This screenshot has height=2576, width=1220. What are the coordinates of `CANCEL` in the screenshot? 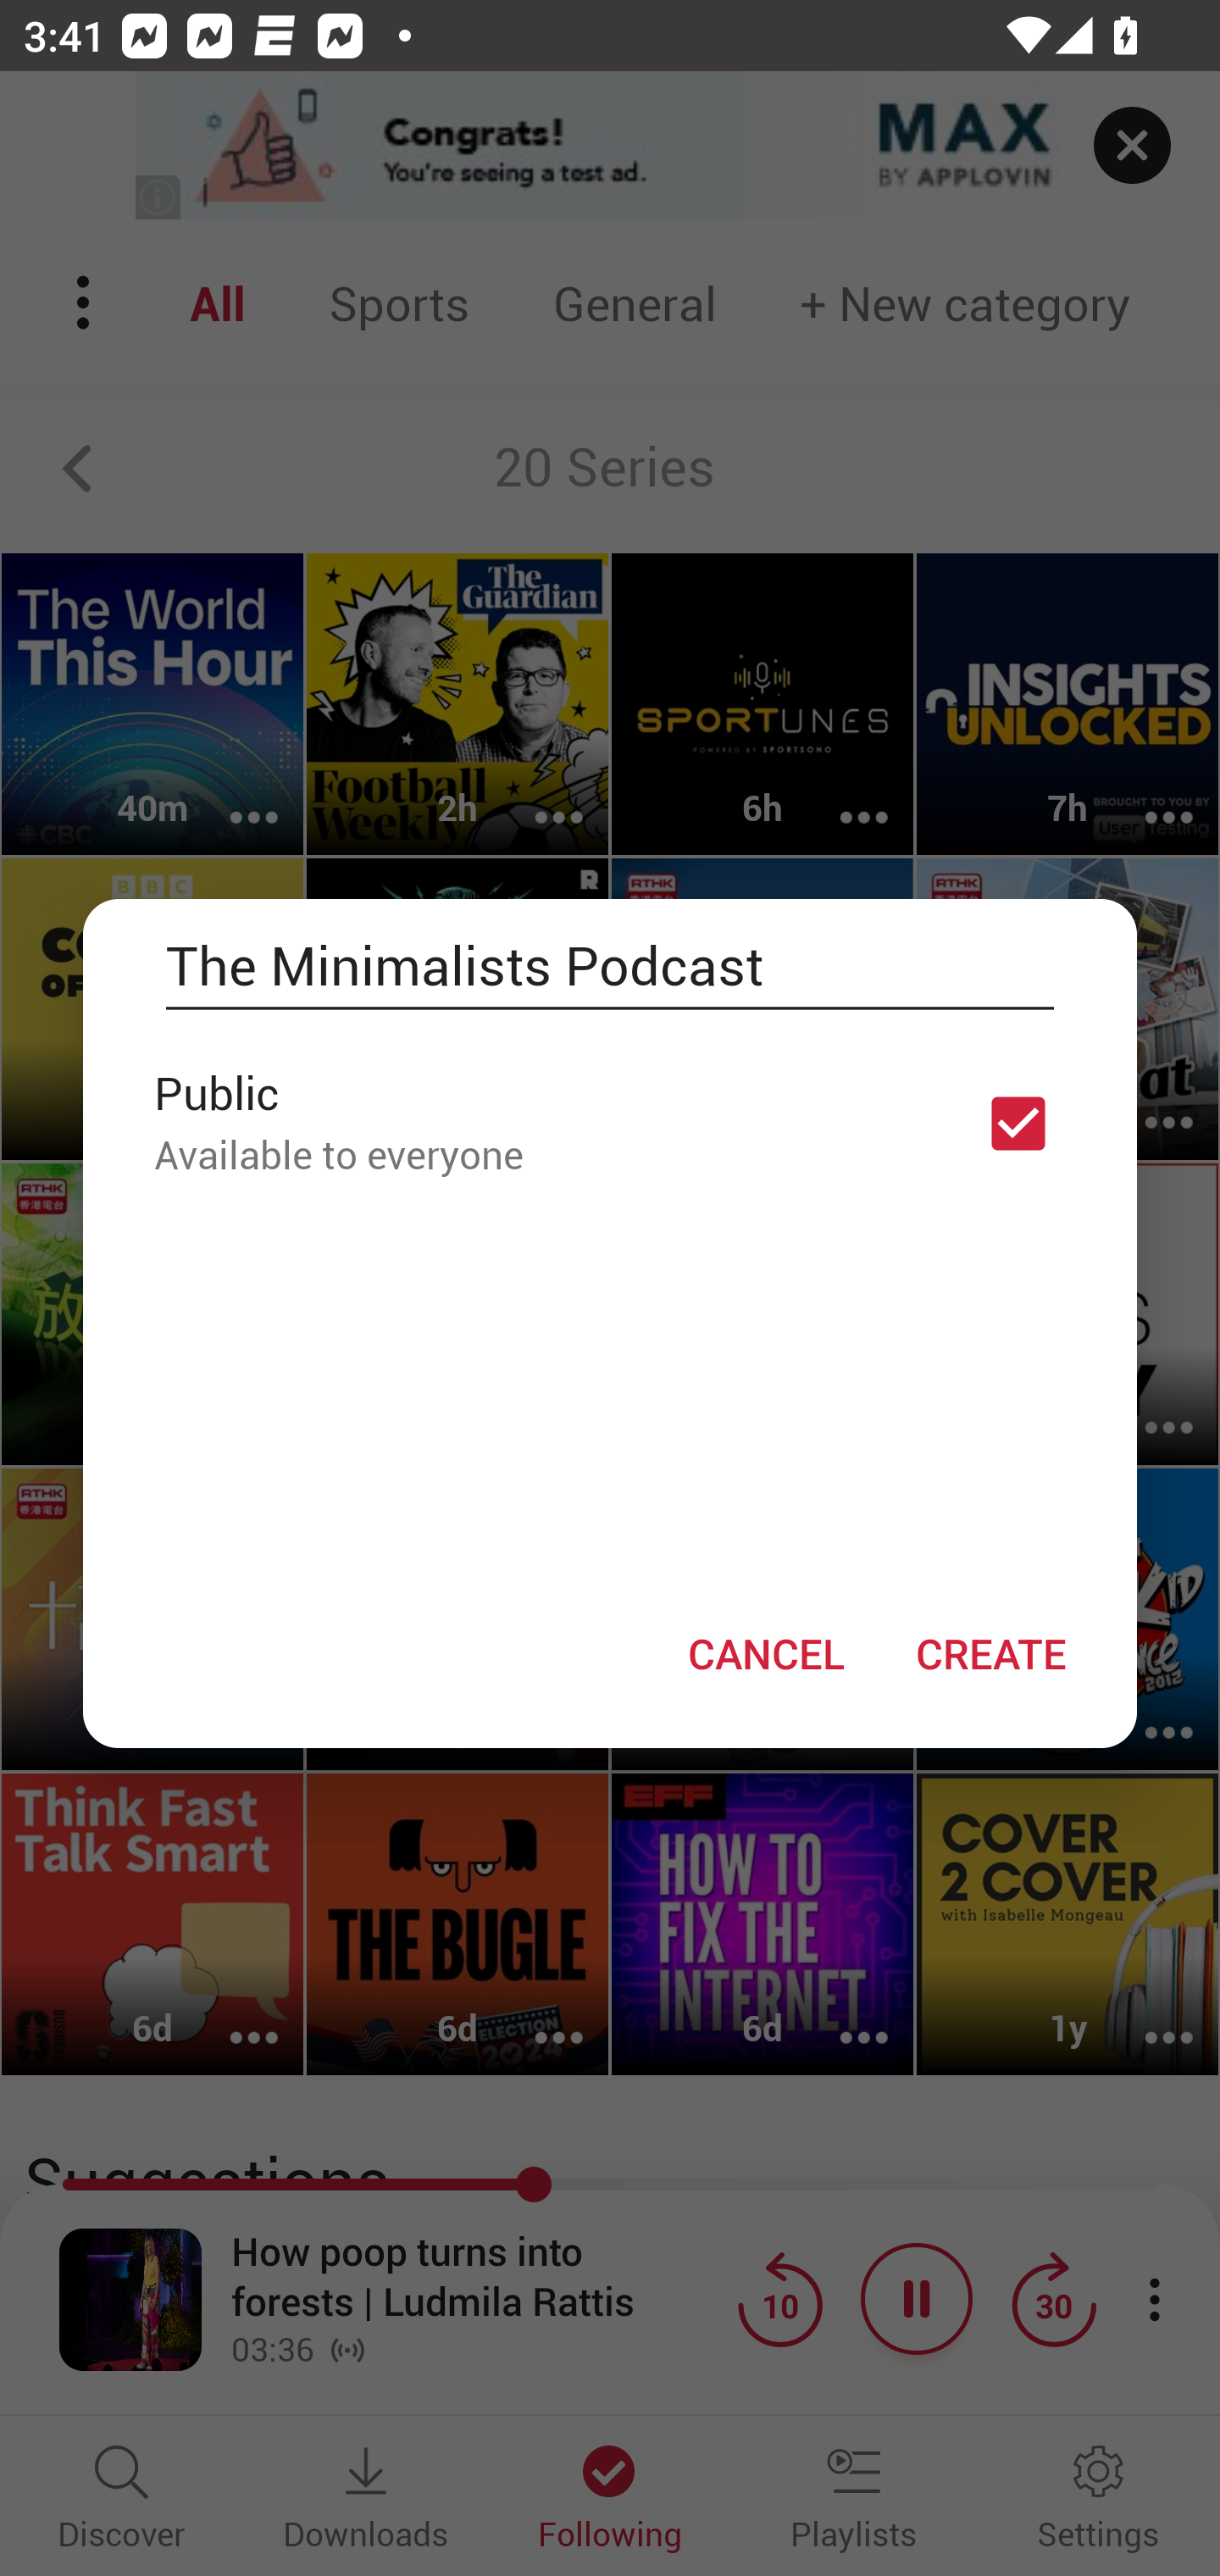 It's located at (765, 1652).